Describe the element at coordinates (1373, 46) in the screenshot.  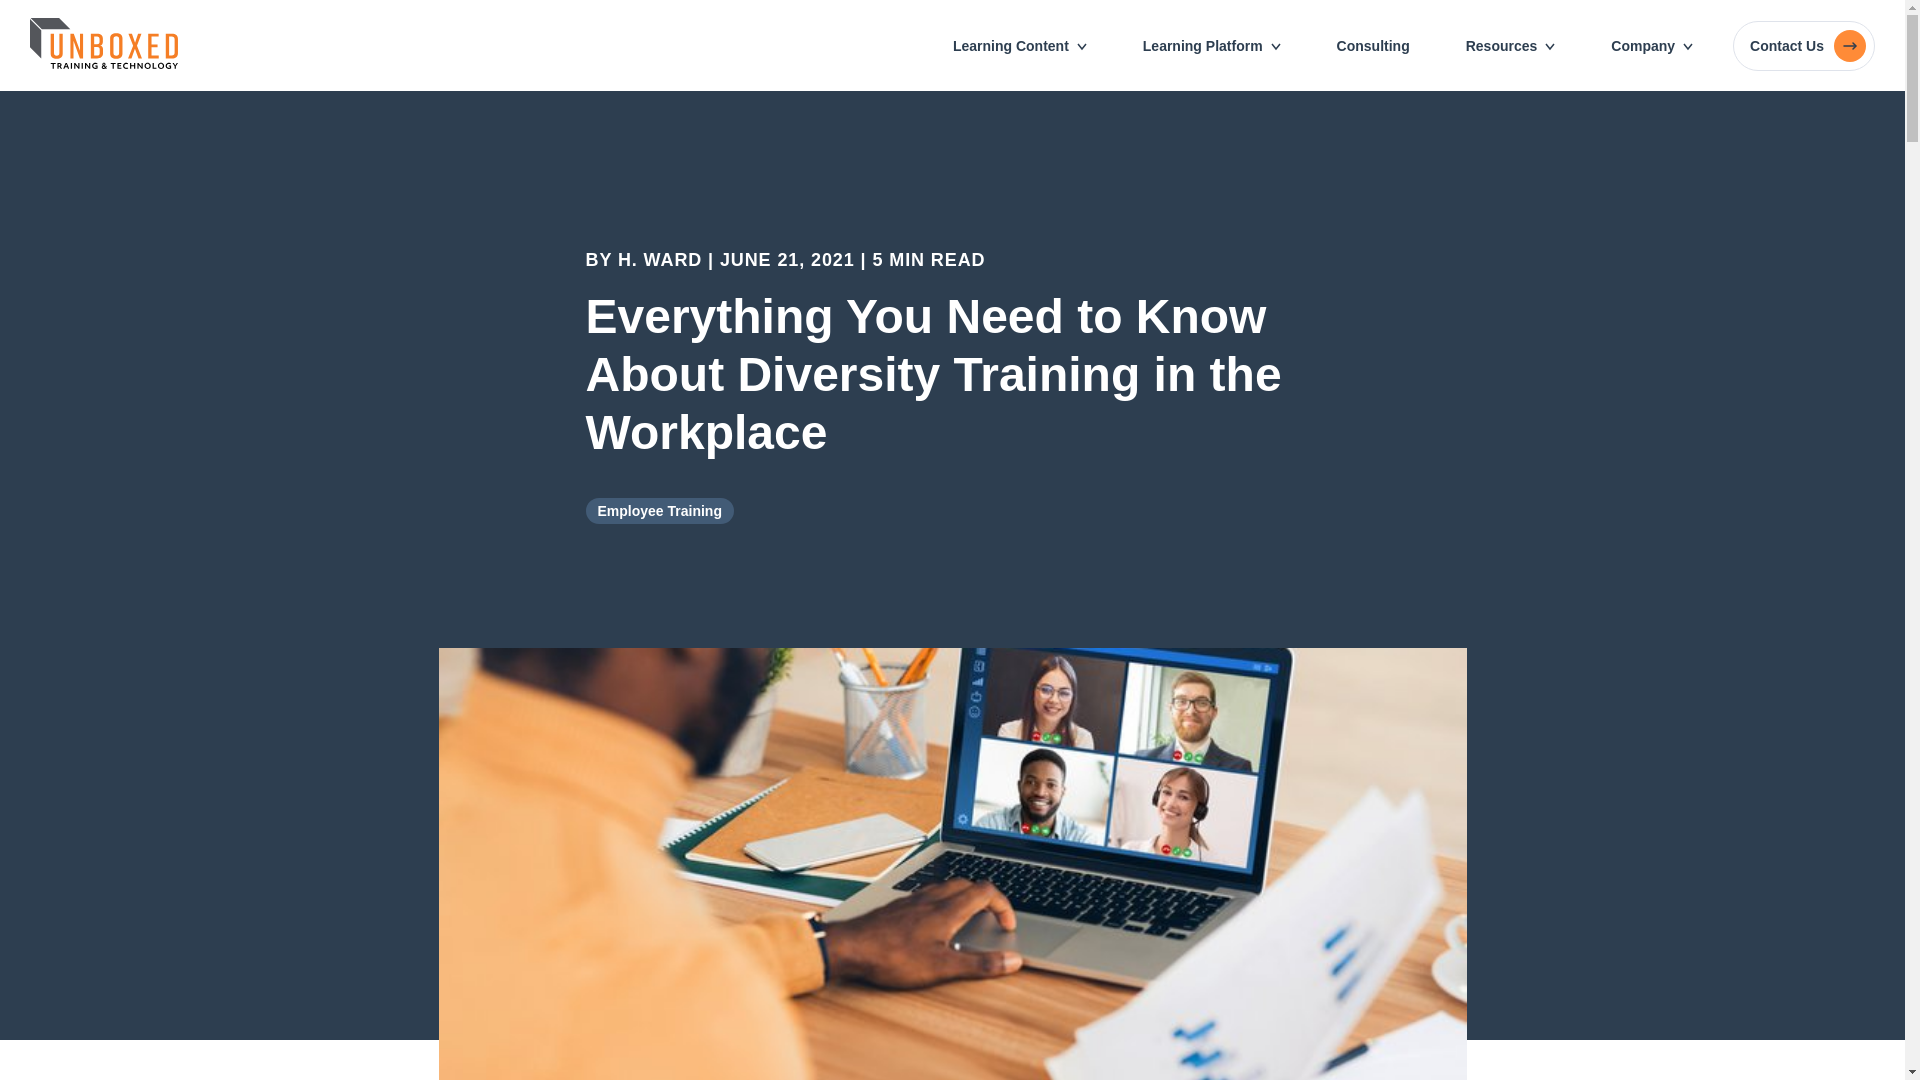
I see `Consulting` at that location.